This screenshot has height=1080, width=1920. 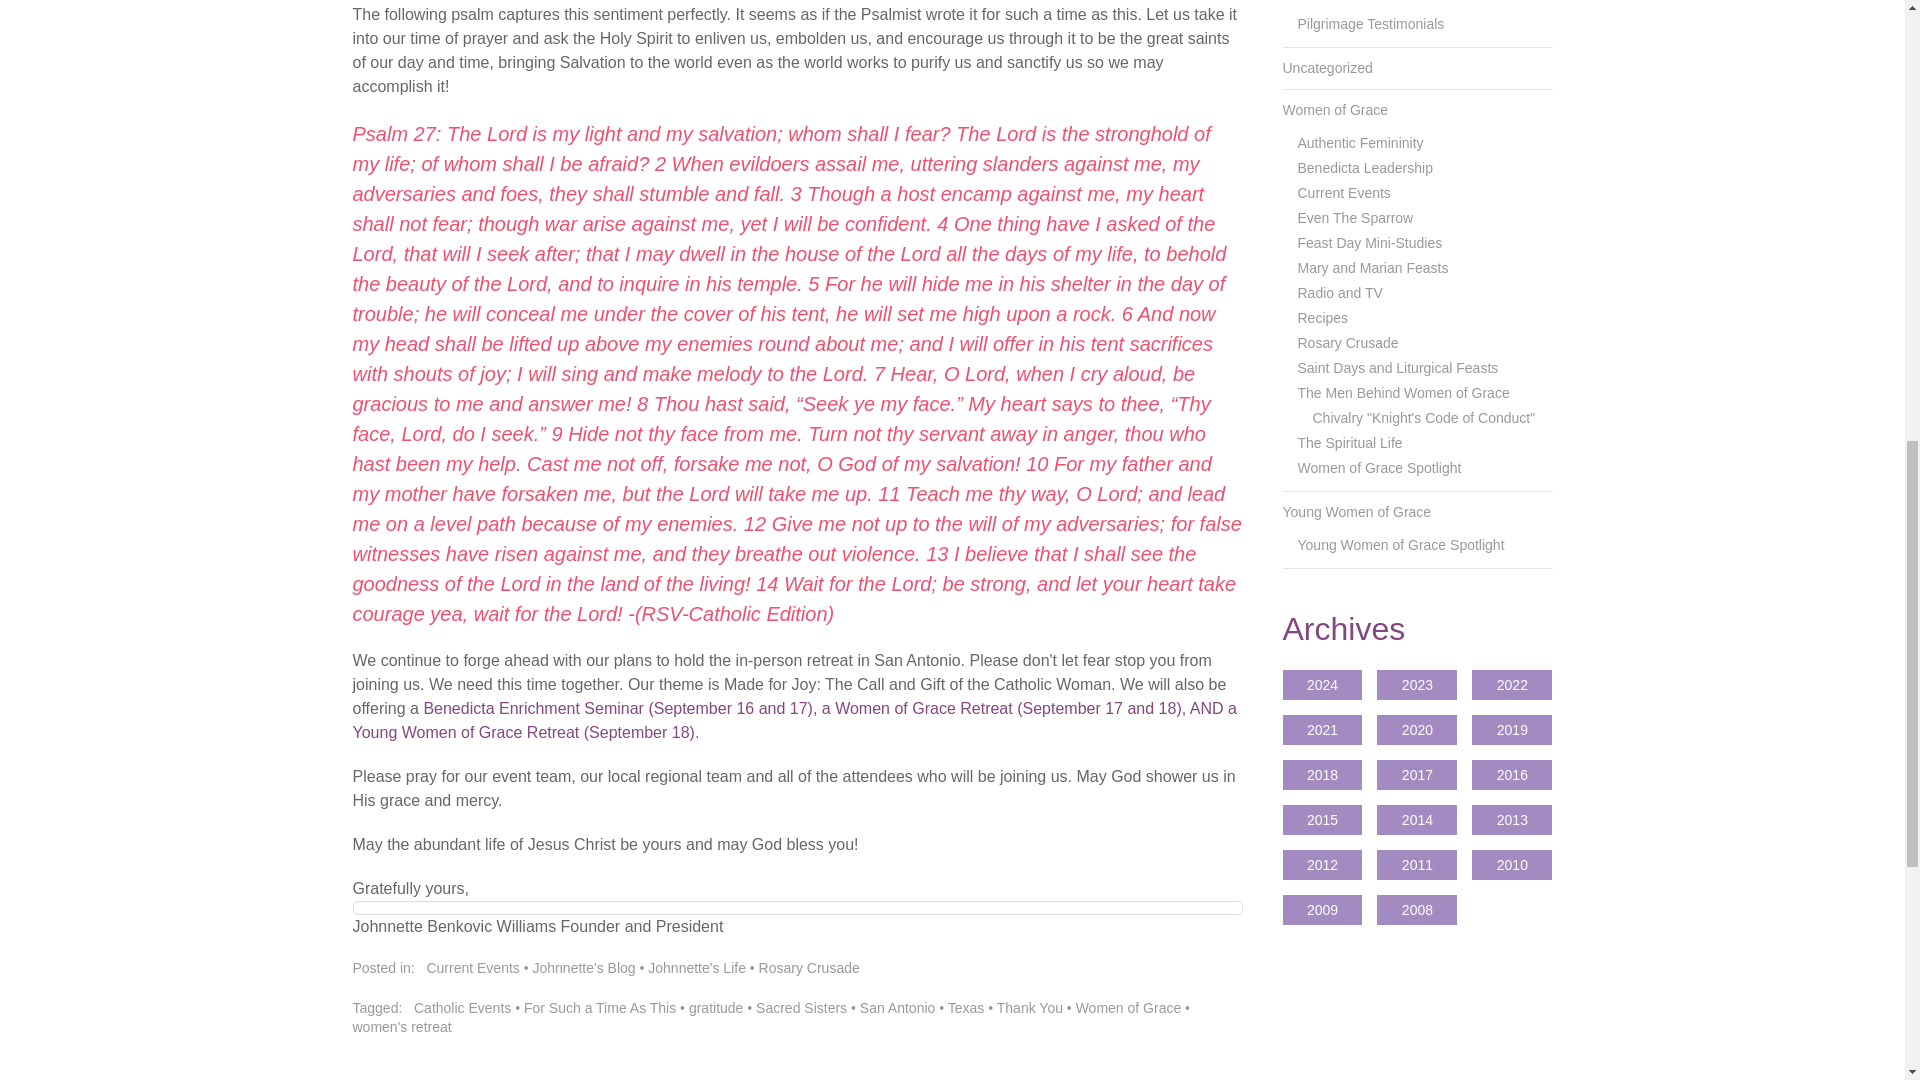 I want to click on Texas, so click(x=966, y=1008).